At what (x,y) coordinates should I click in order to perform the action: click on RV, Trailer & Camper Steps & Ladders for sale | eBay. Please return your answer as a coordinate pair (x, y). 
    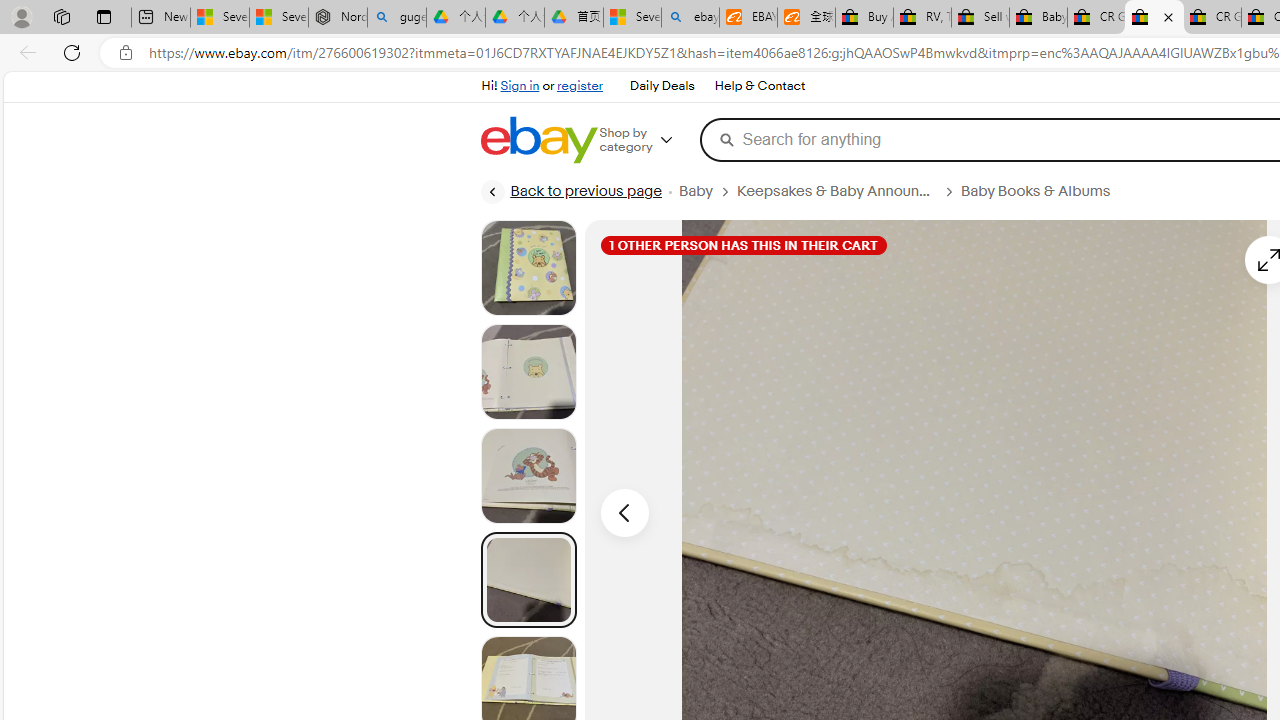
    Looking at the image, I should click on (922, 18).